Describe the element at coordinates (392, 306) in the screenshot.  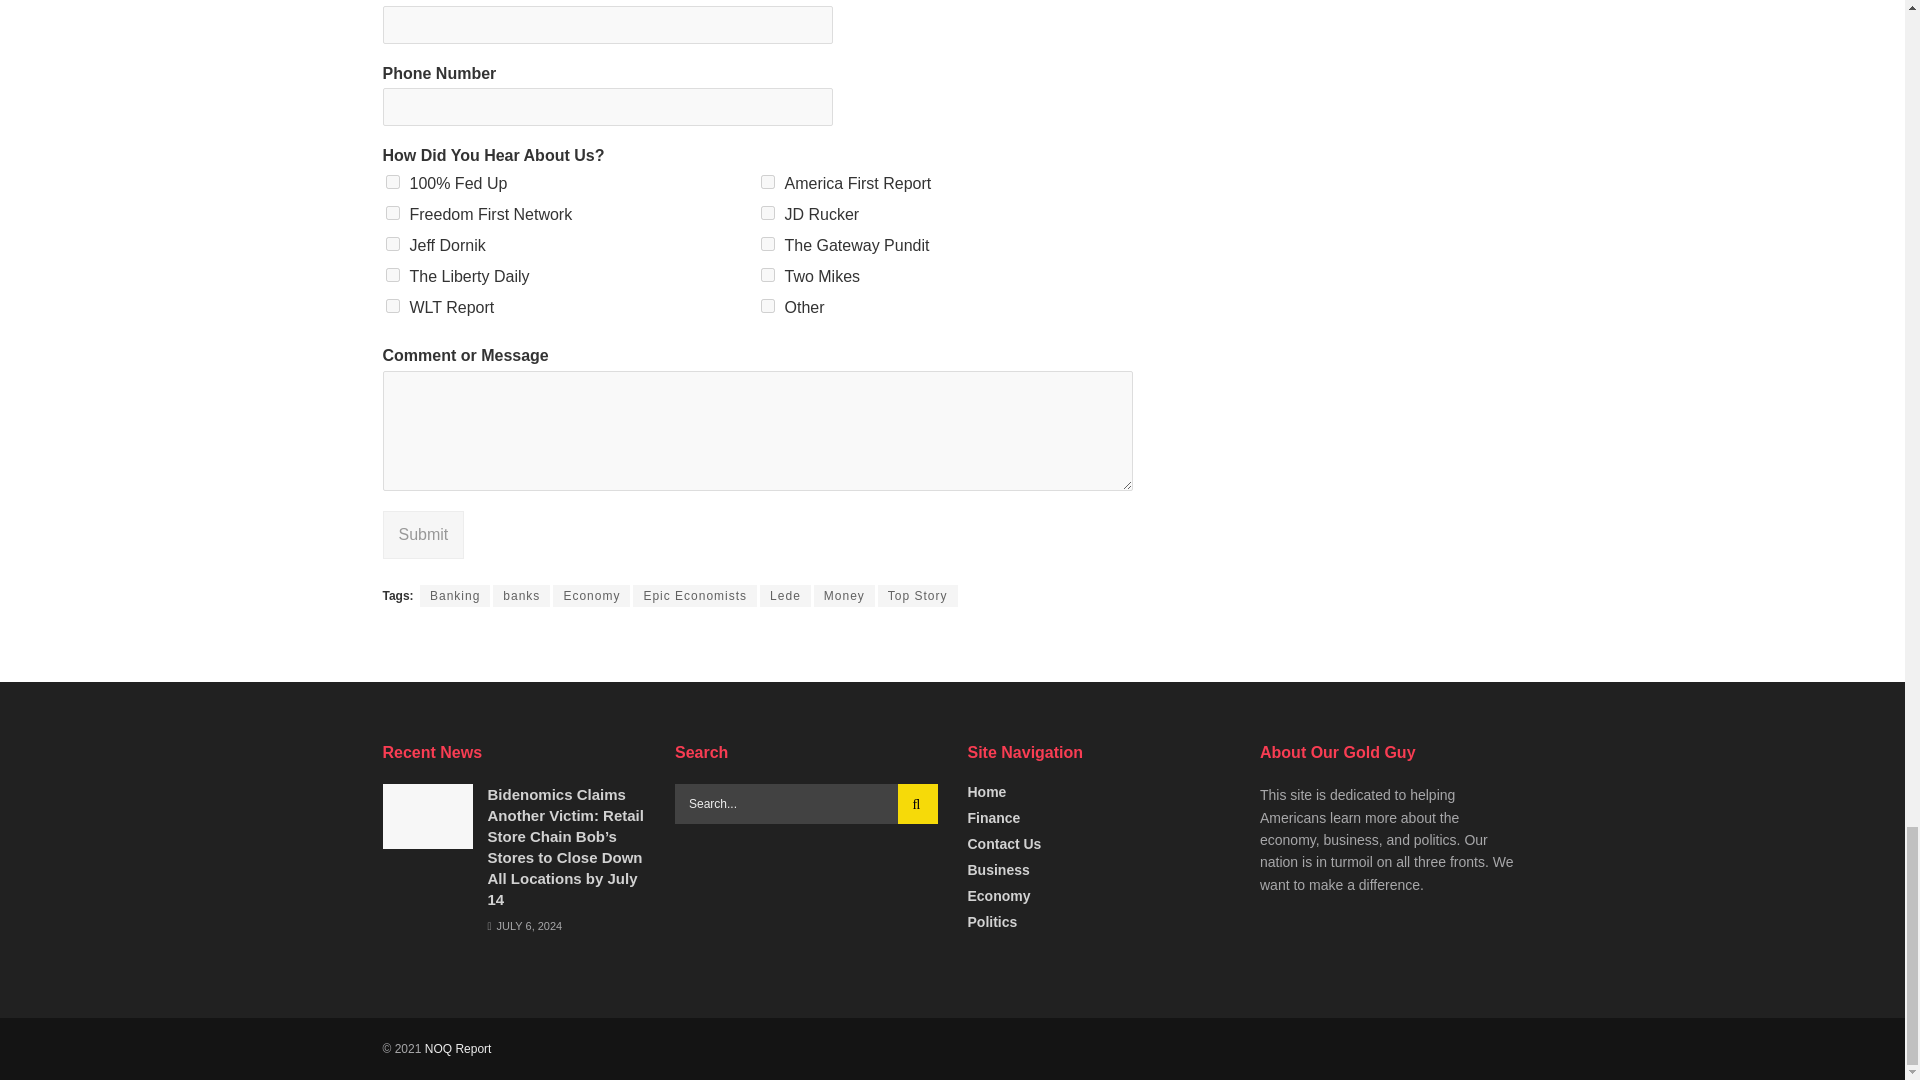
I see `WLT Report` at that location.